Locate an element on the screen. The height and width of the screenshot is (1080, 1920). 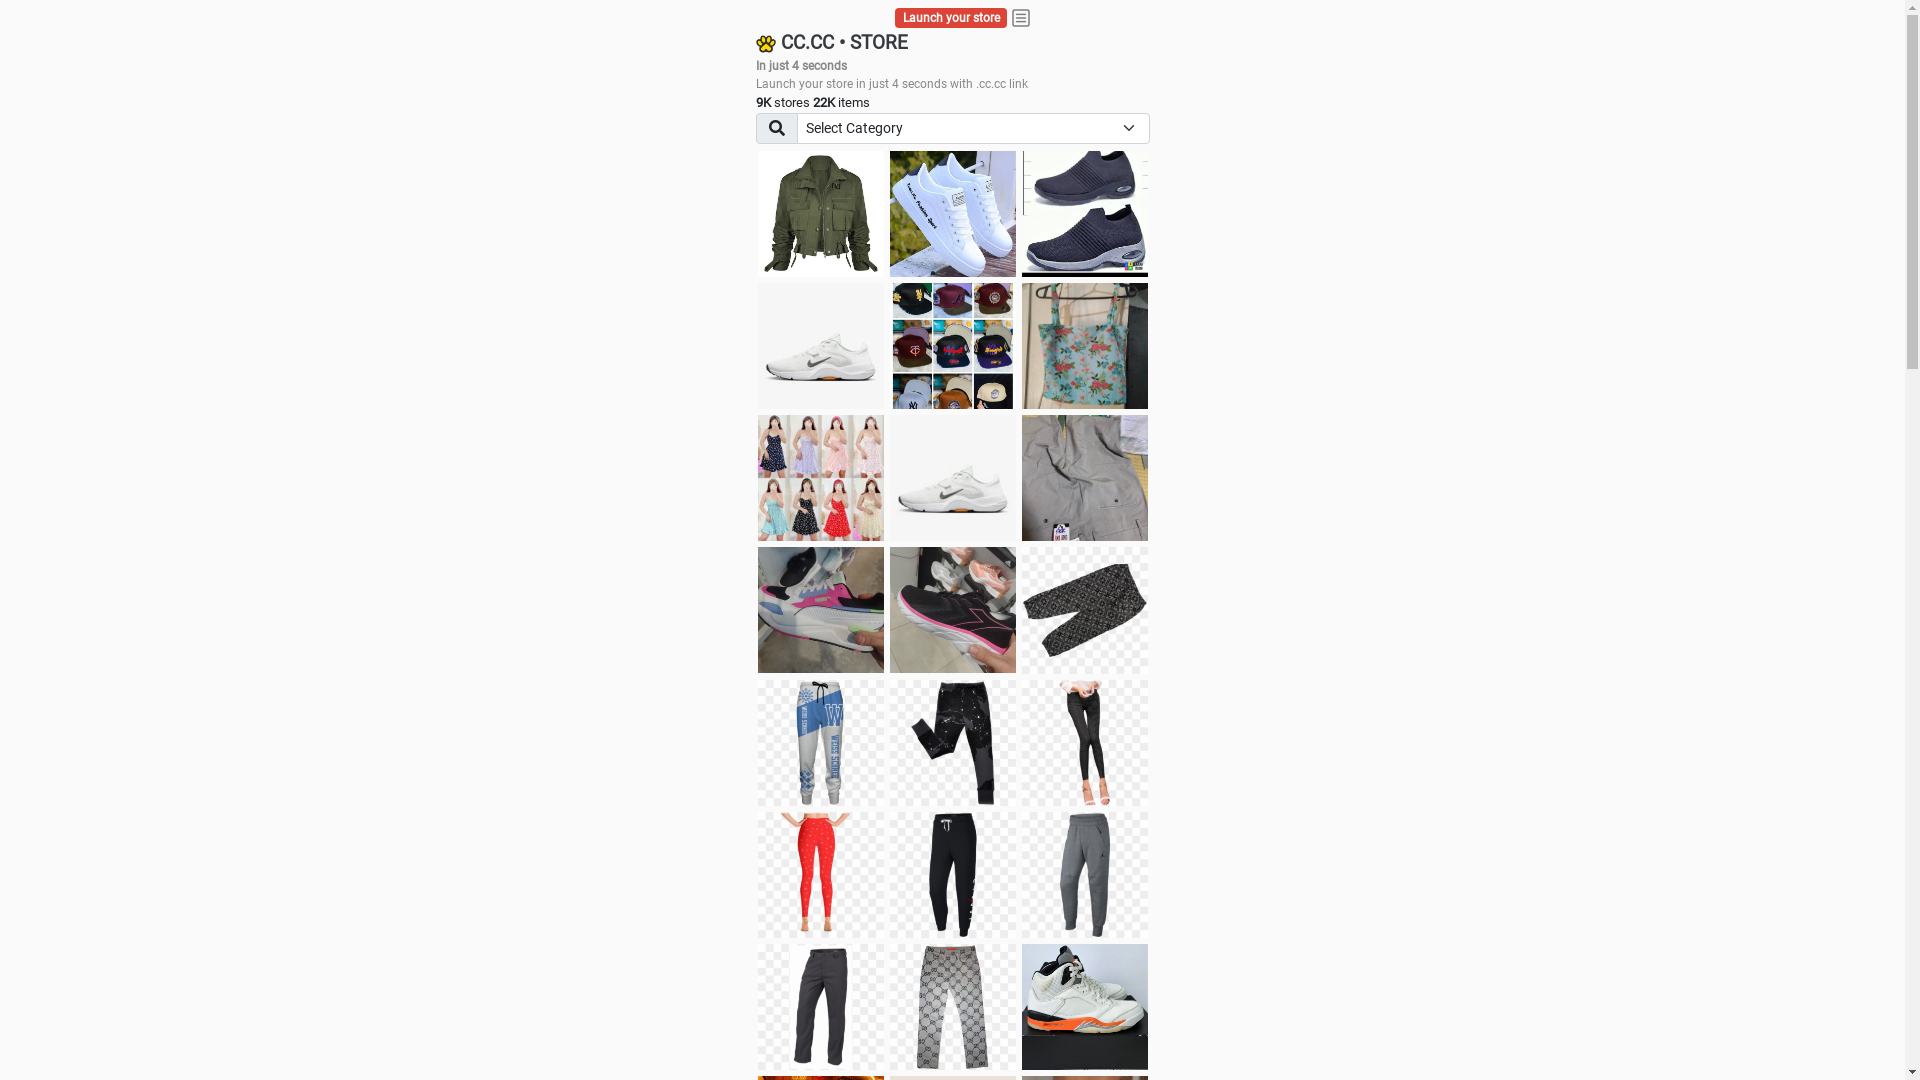
Pant is located at coordinates (821, 1007).